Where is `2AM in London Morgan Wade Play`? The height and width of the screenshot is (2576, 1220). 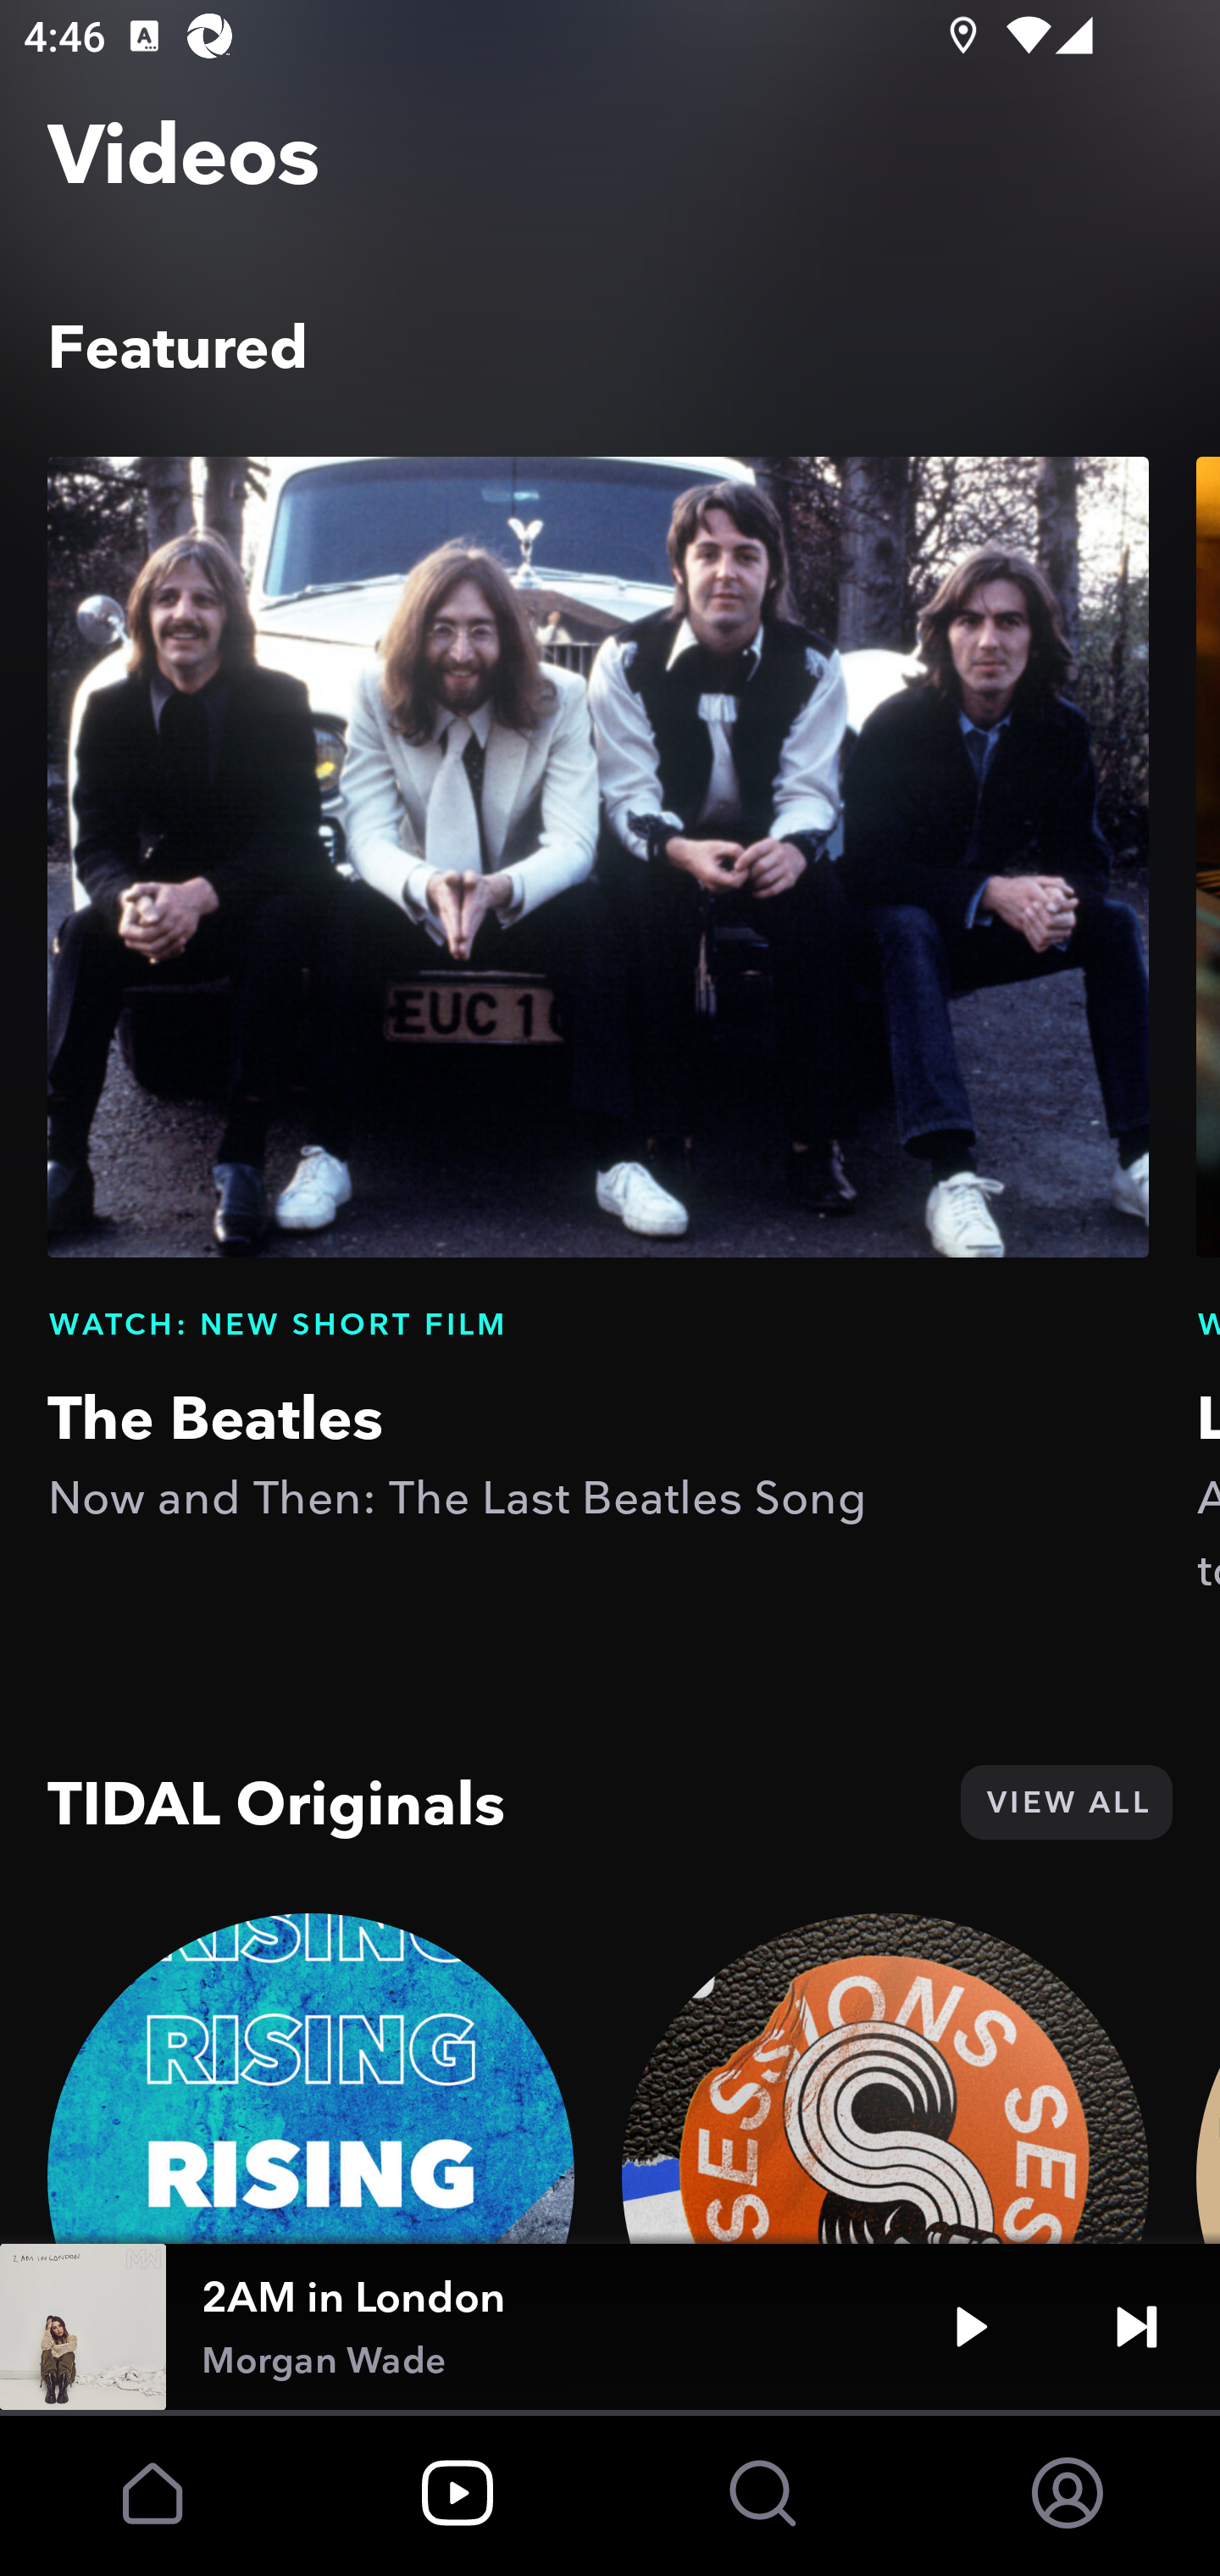 2AM in London Morgan Wade Play is located at coordinates (610, 2327).